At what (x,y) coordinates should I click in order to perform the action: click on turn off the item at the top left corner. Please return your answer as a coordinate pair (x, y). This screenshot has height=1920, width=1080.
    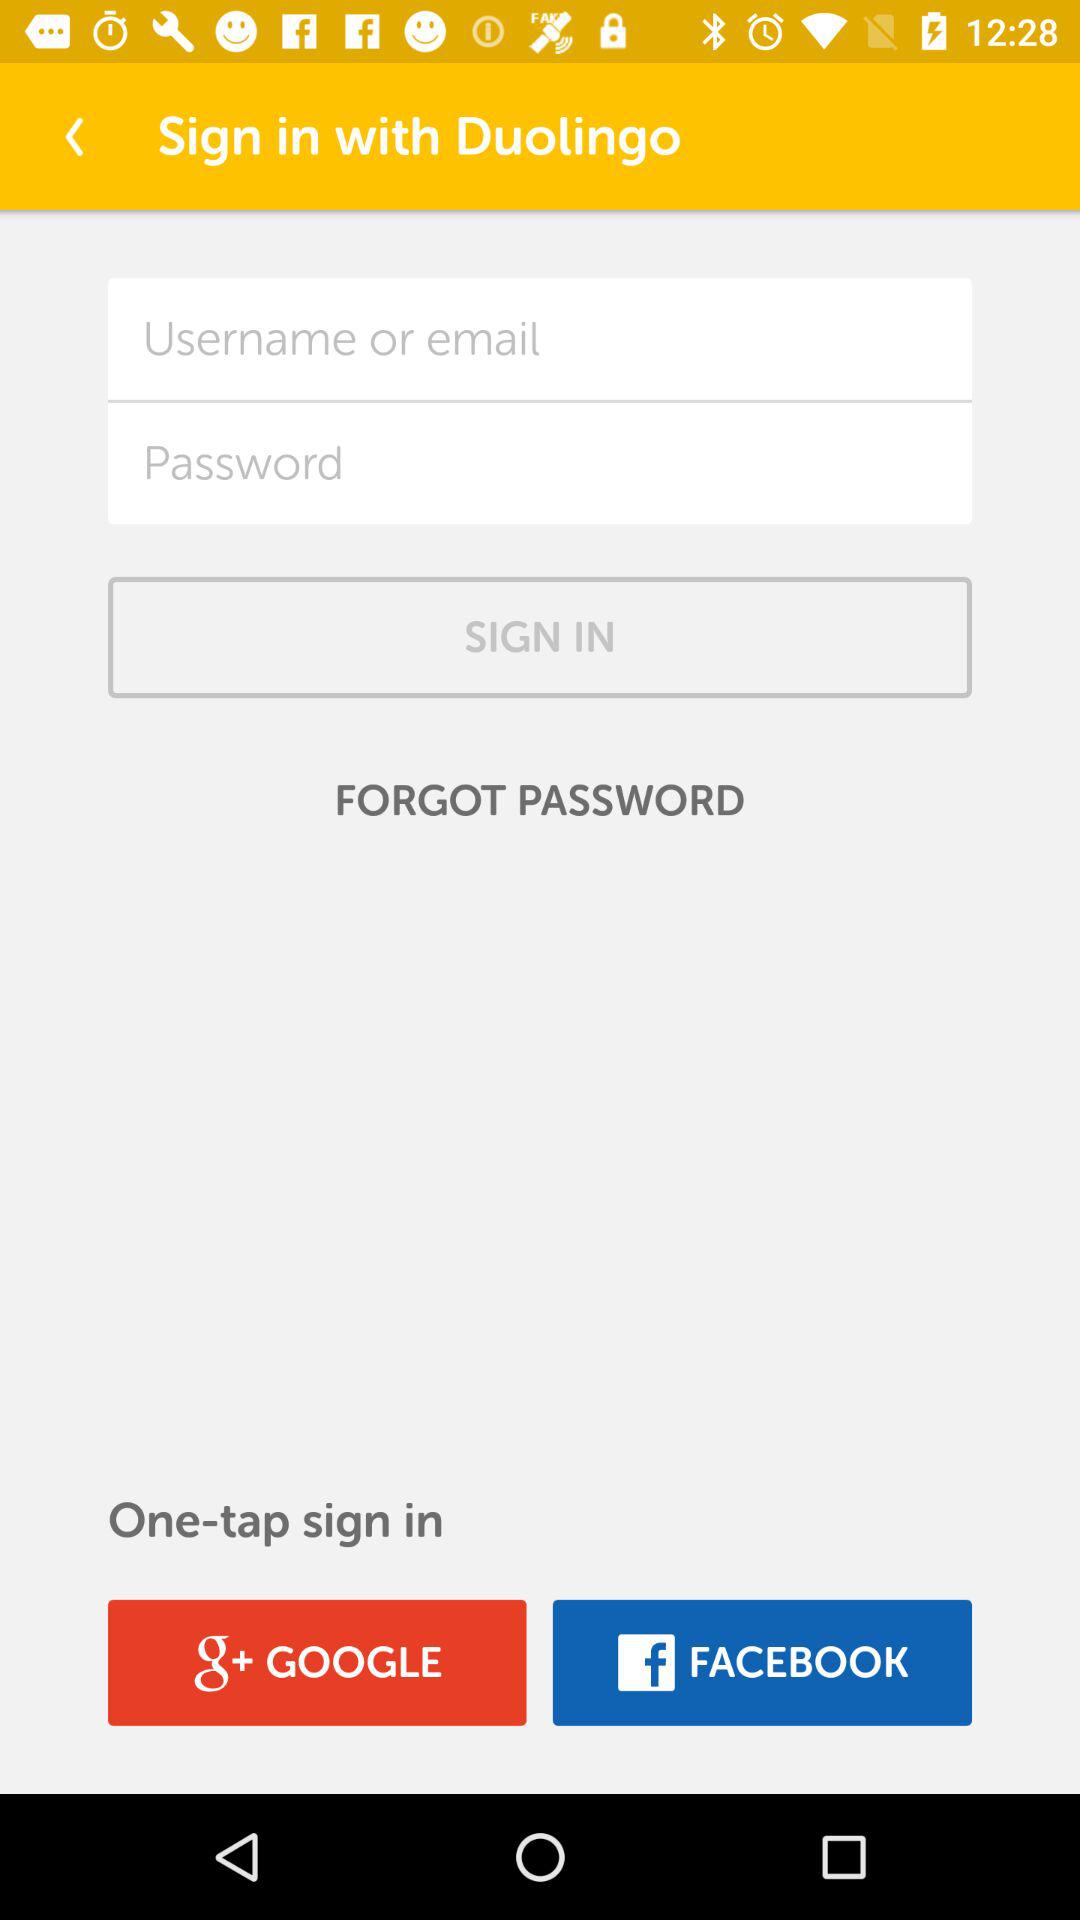
    Looking at the image, I should click on (73, 136).